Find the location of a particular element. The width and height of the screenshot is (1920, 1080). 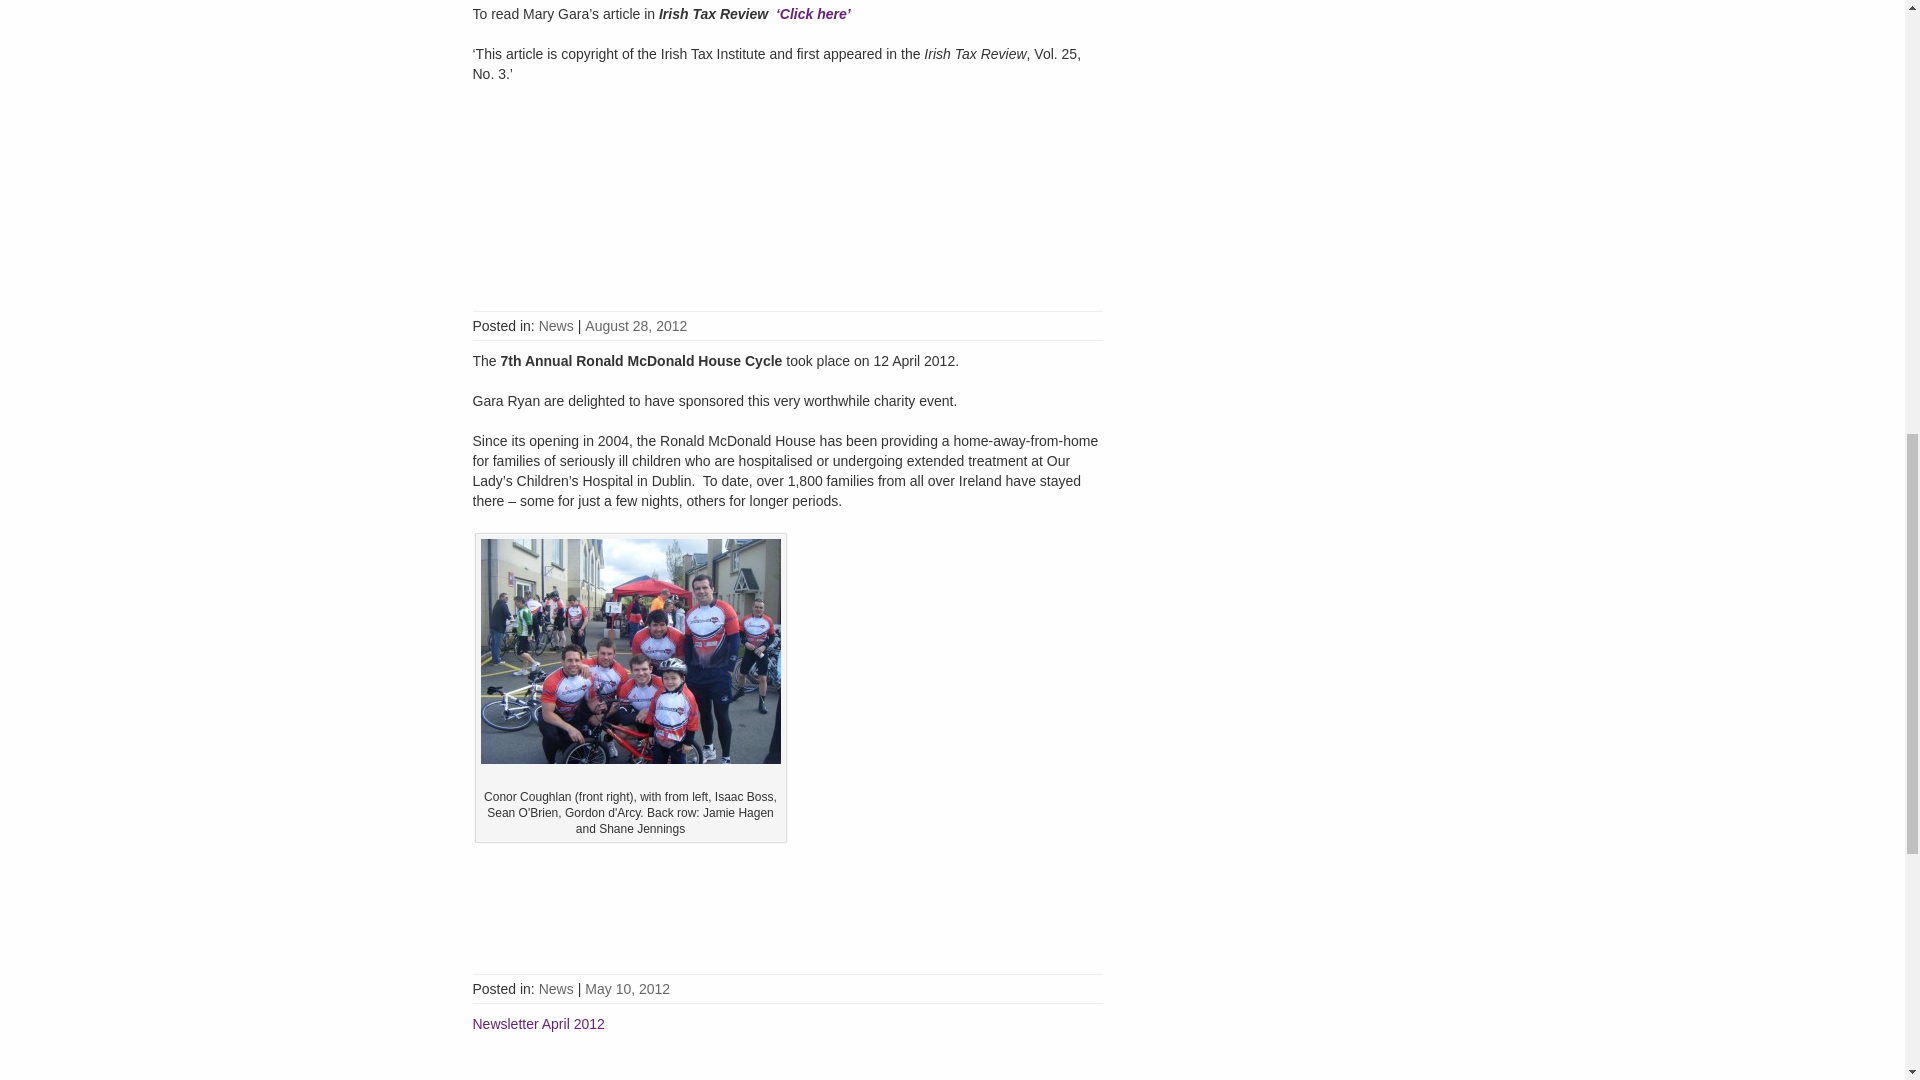

News is located at coordinates (556, 988).